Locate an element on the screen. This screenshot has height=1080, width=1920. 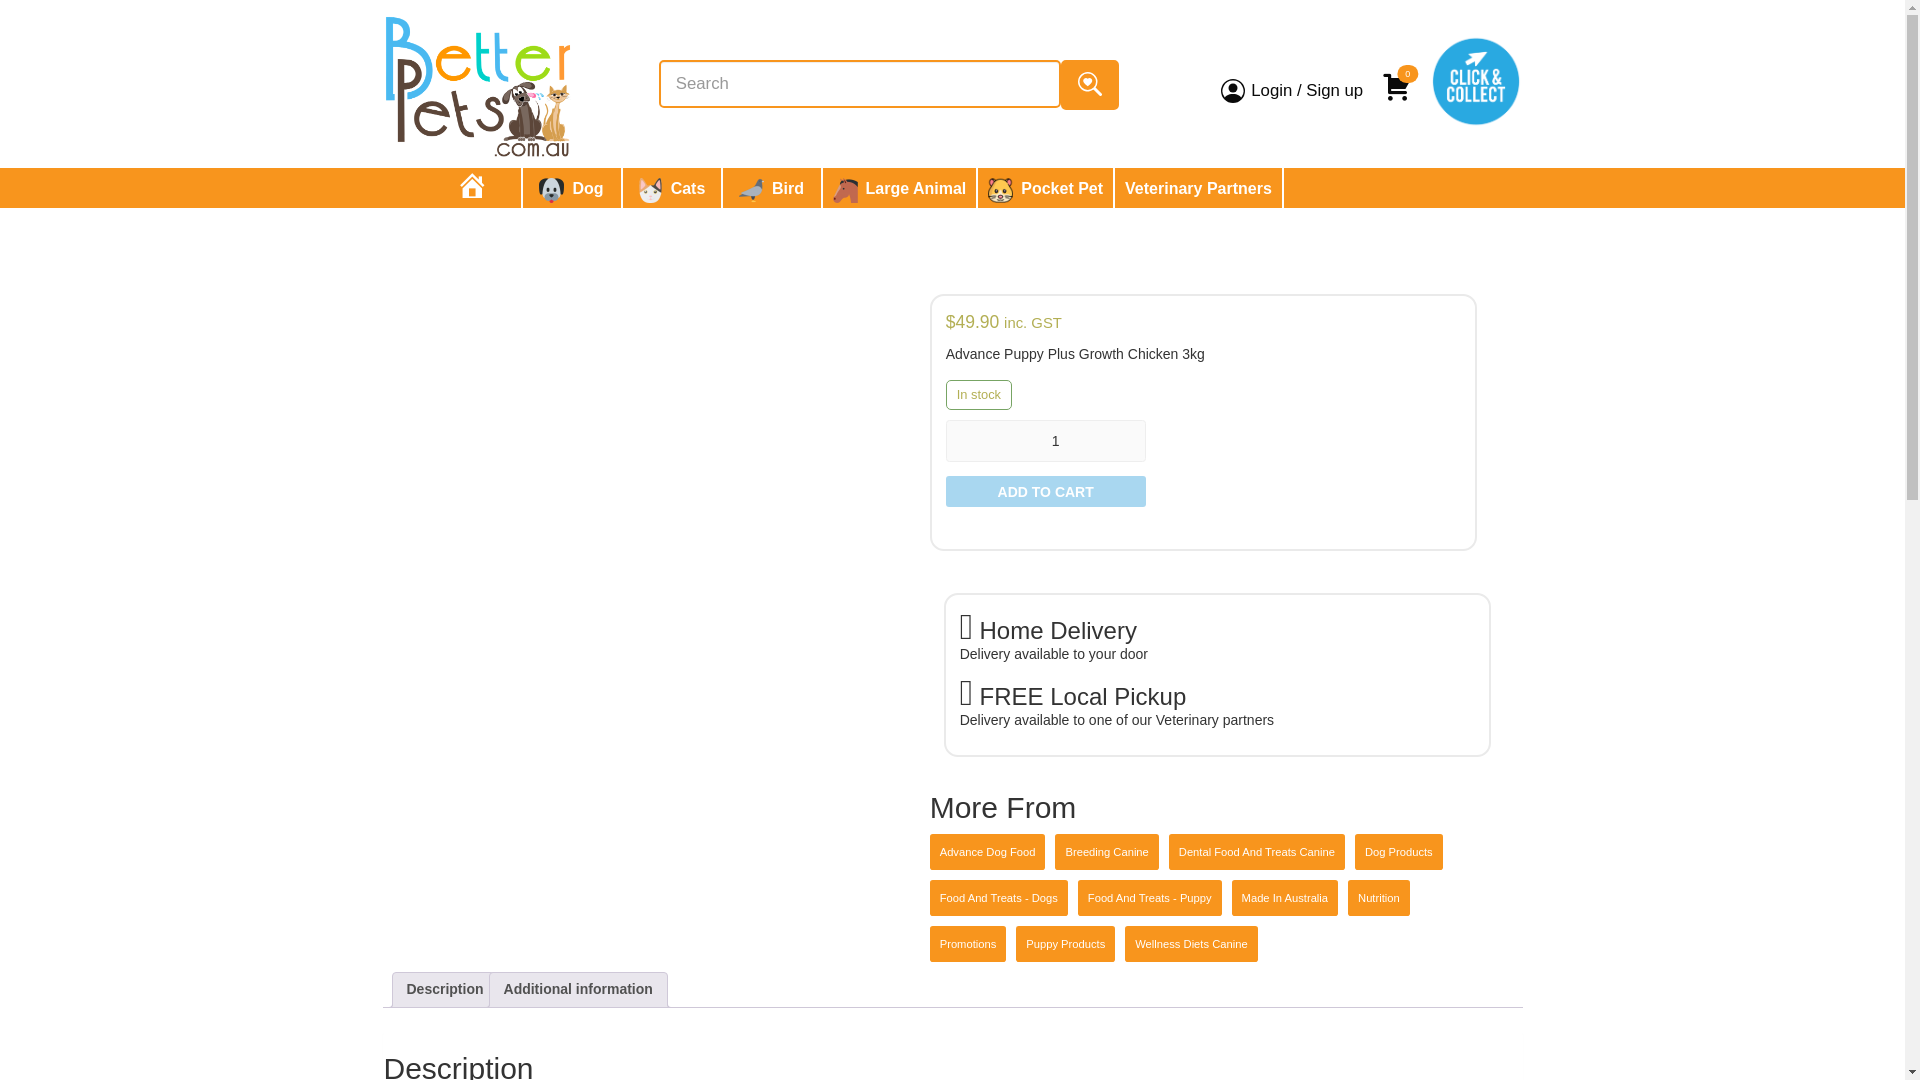
Qty is located at coordinates (1046, 441).